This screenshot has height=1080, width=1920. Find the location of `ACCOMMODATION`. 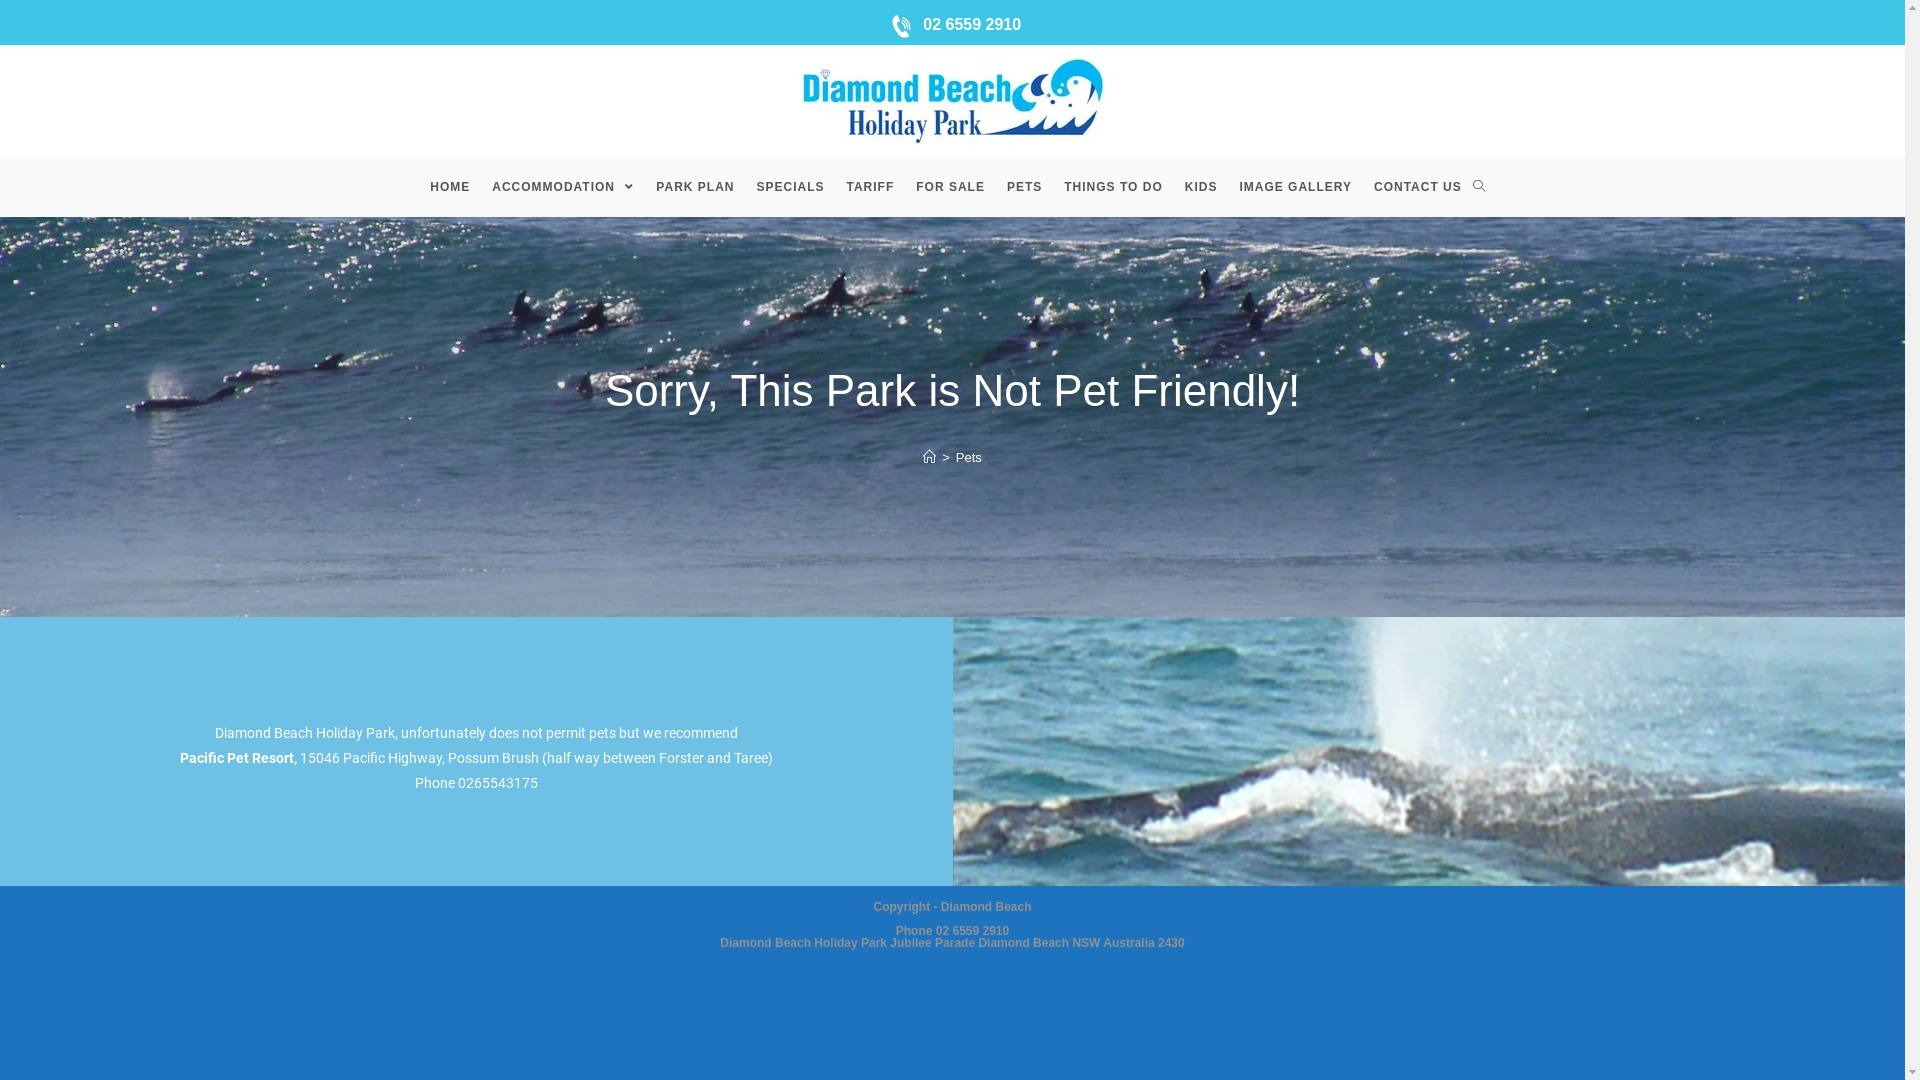

ACCOMMODATION is located at coordinates (563, 187).